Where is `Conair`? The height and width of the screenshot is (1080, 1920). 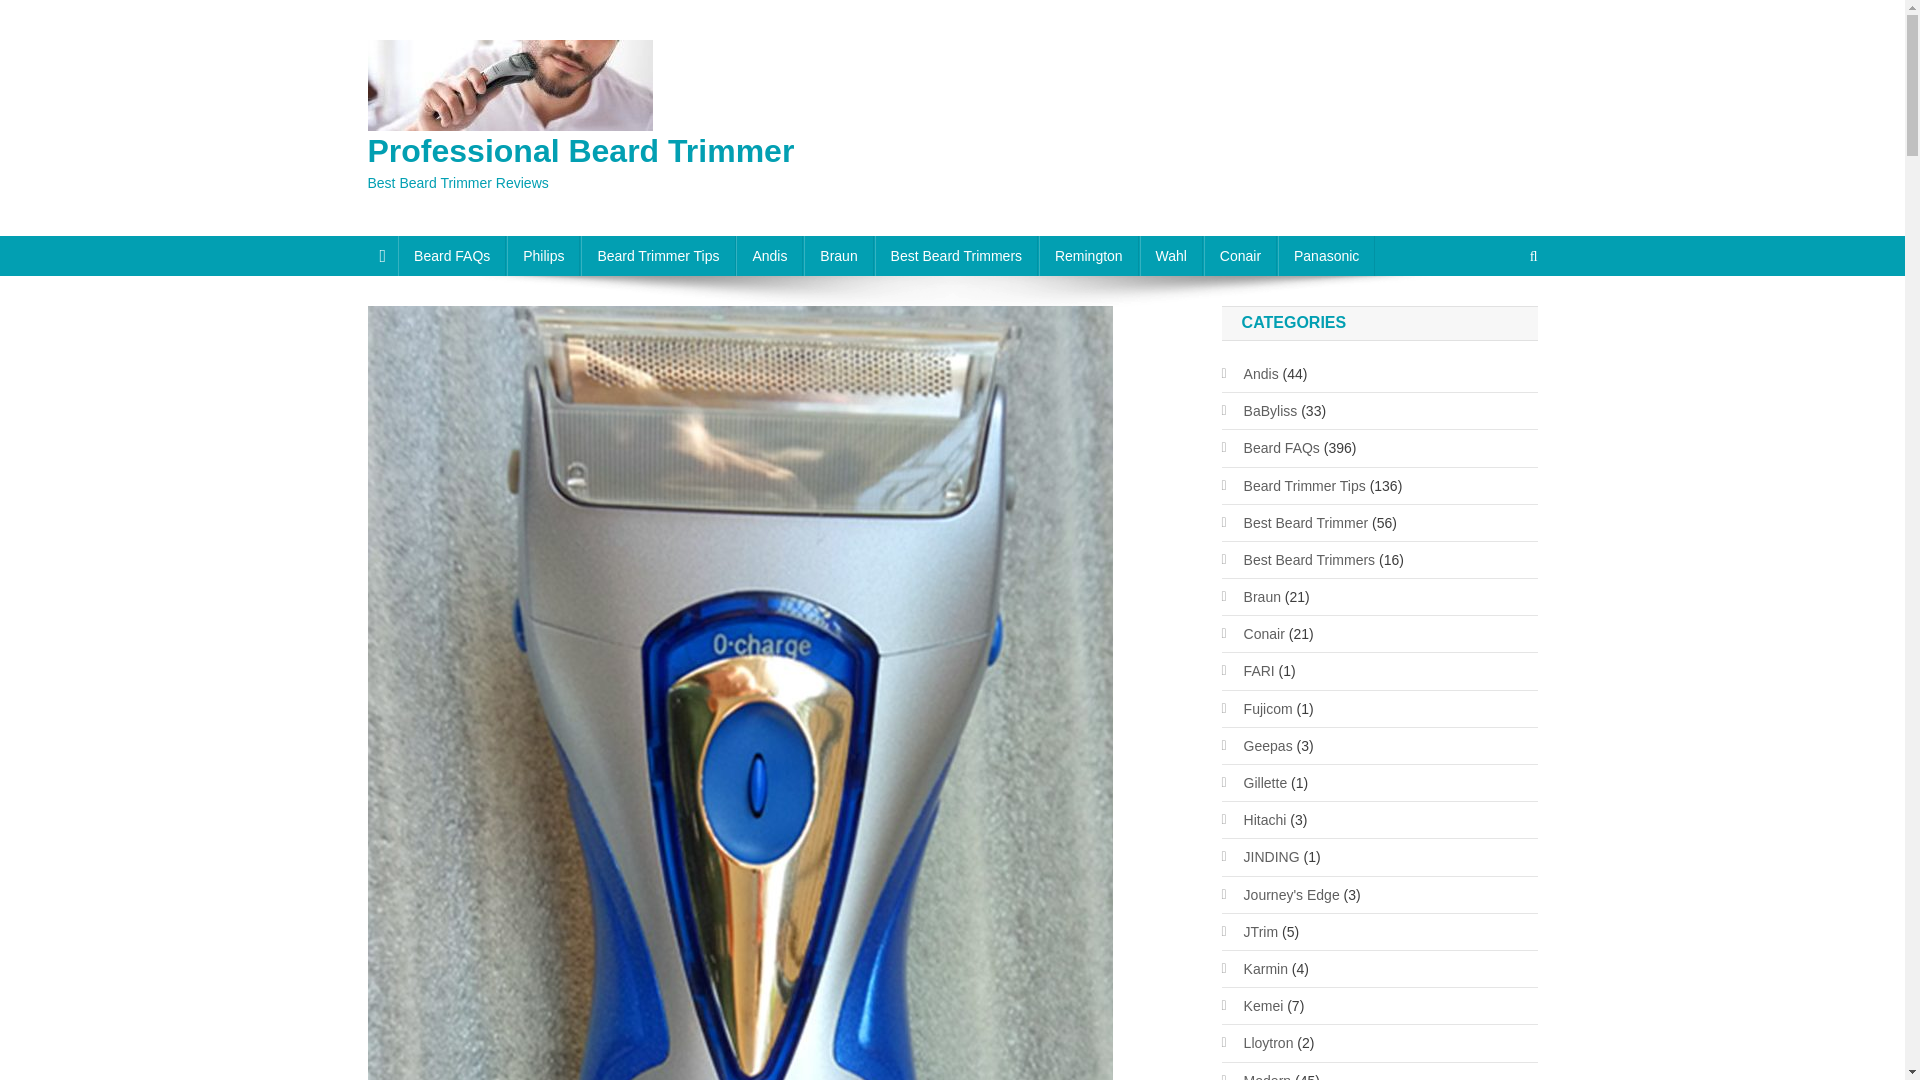
Conair is located at coordinates (1240, 256).